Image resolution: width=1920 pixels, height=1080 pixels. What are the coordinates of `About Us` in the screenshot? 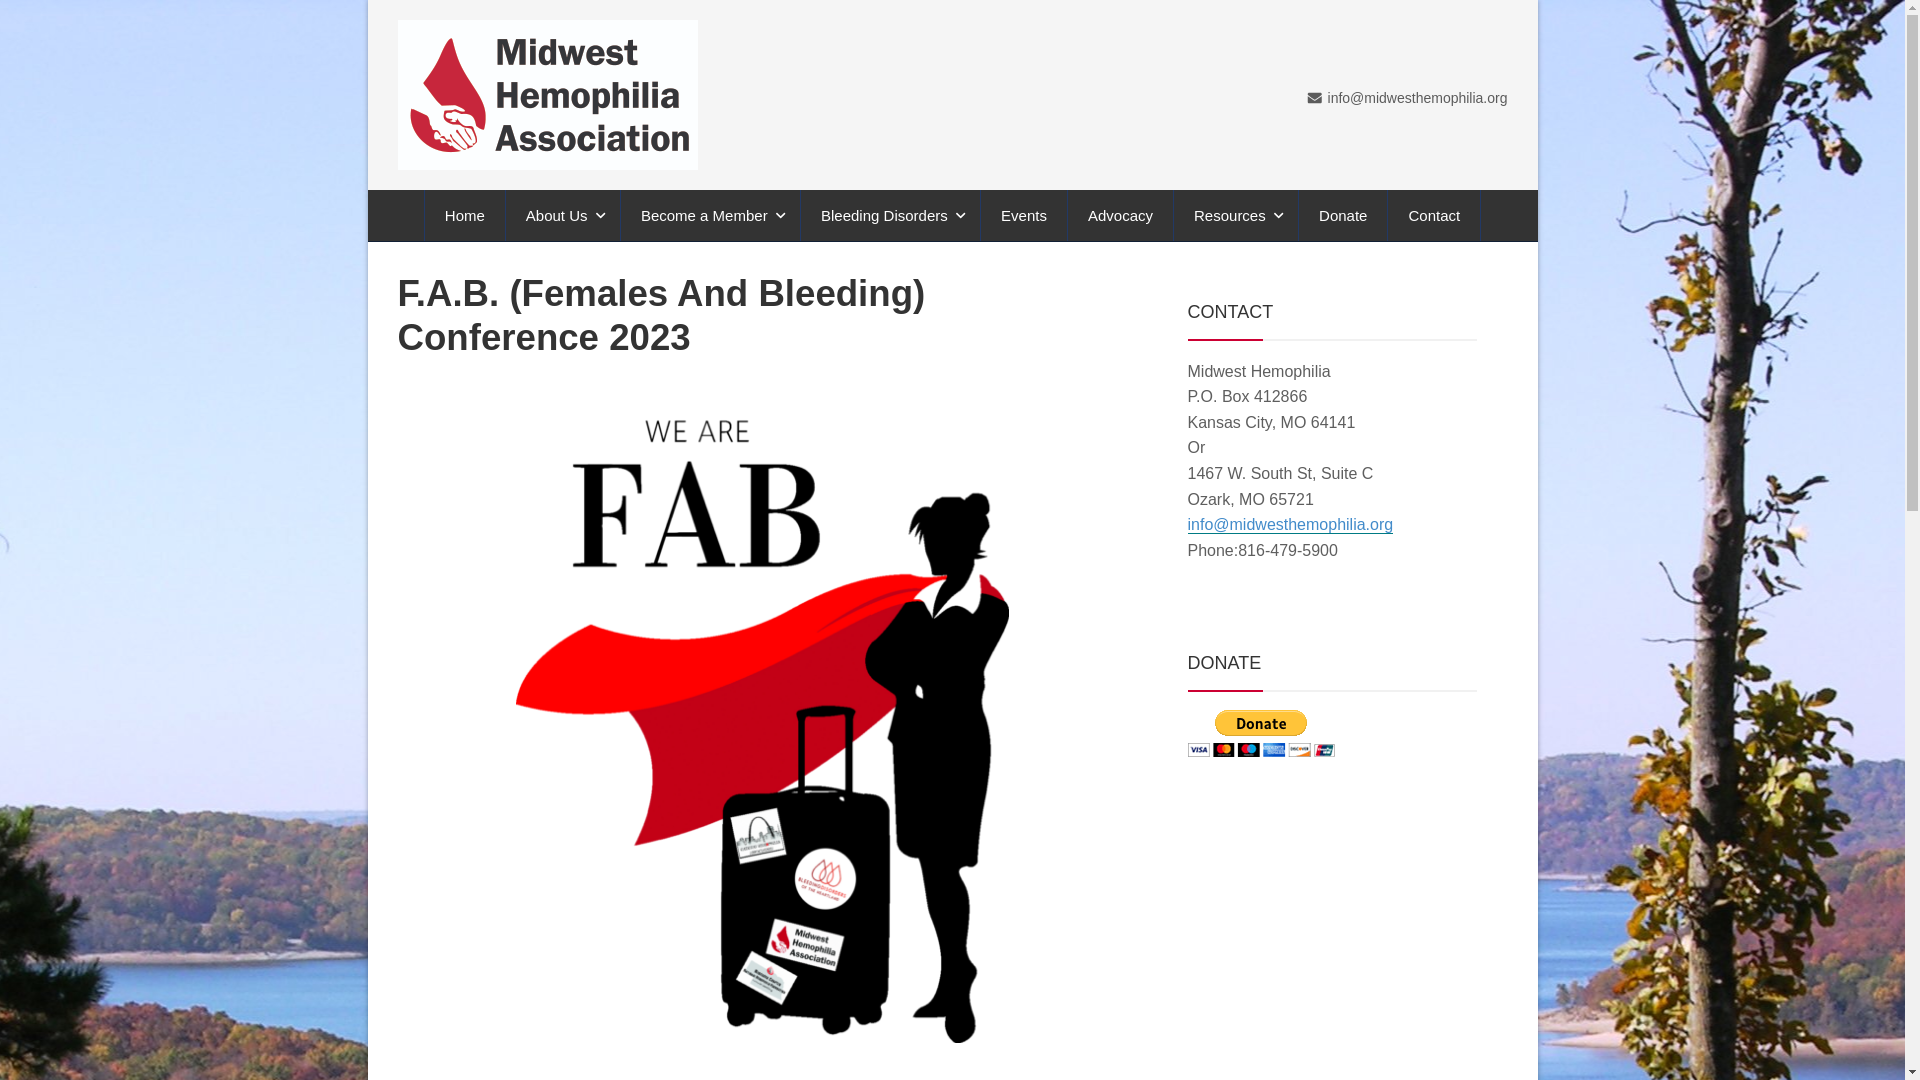 It's located at (563, 215).